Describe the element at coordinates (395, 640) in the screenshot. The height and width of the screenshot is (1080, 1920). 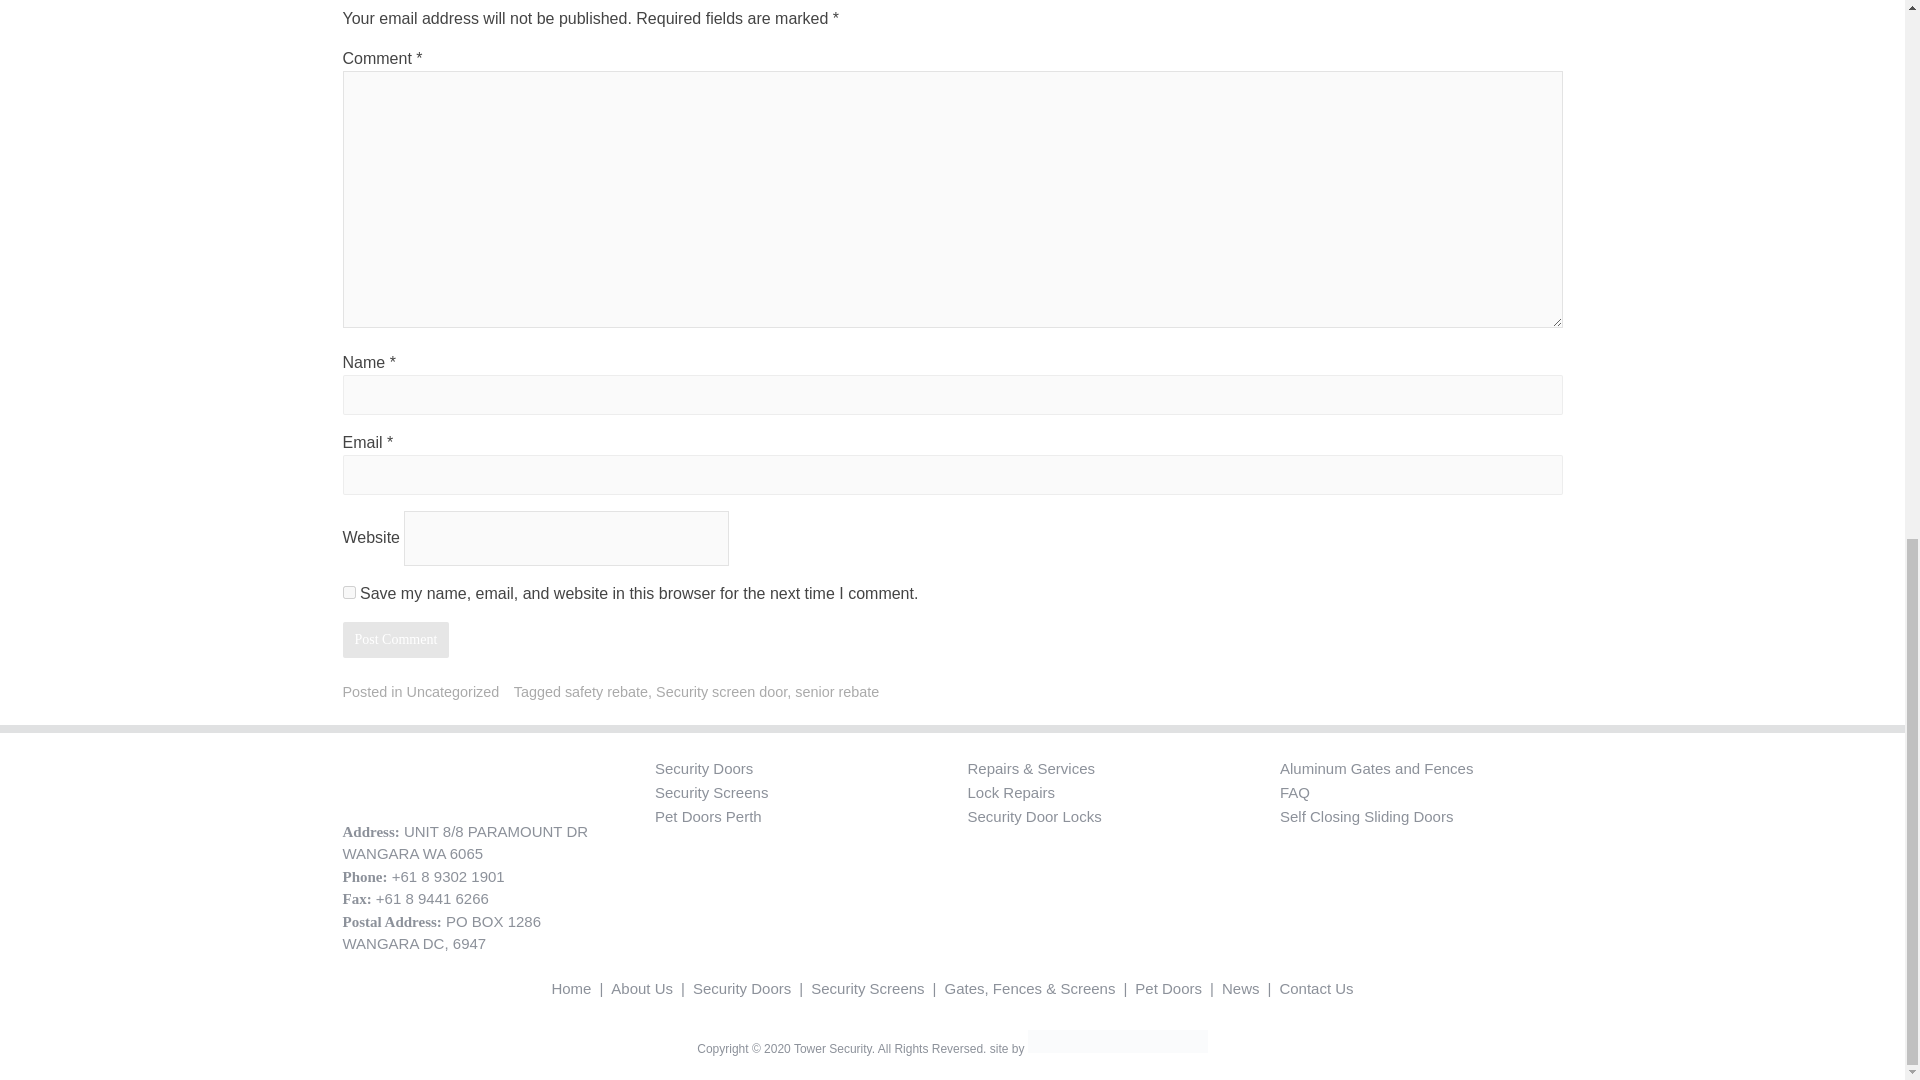
I see `Post Comment` at that location.